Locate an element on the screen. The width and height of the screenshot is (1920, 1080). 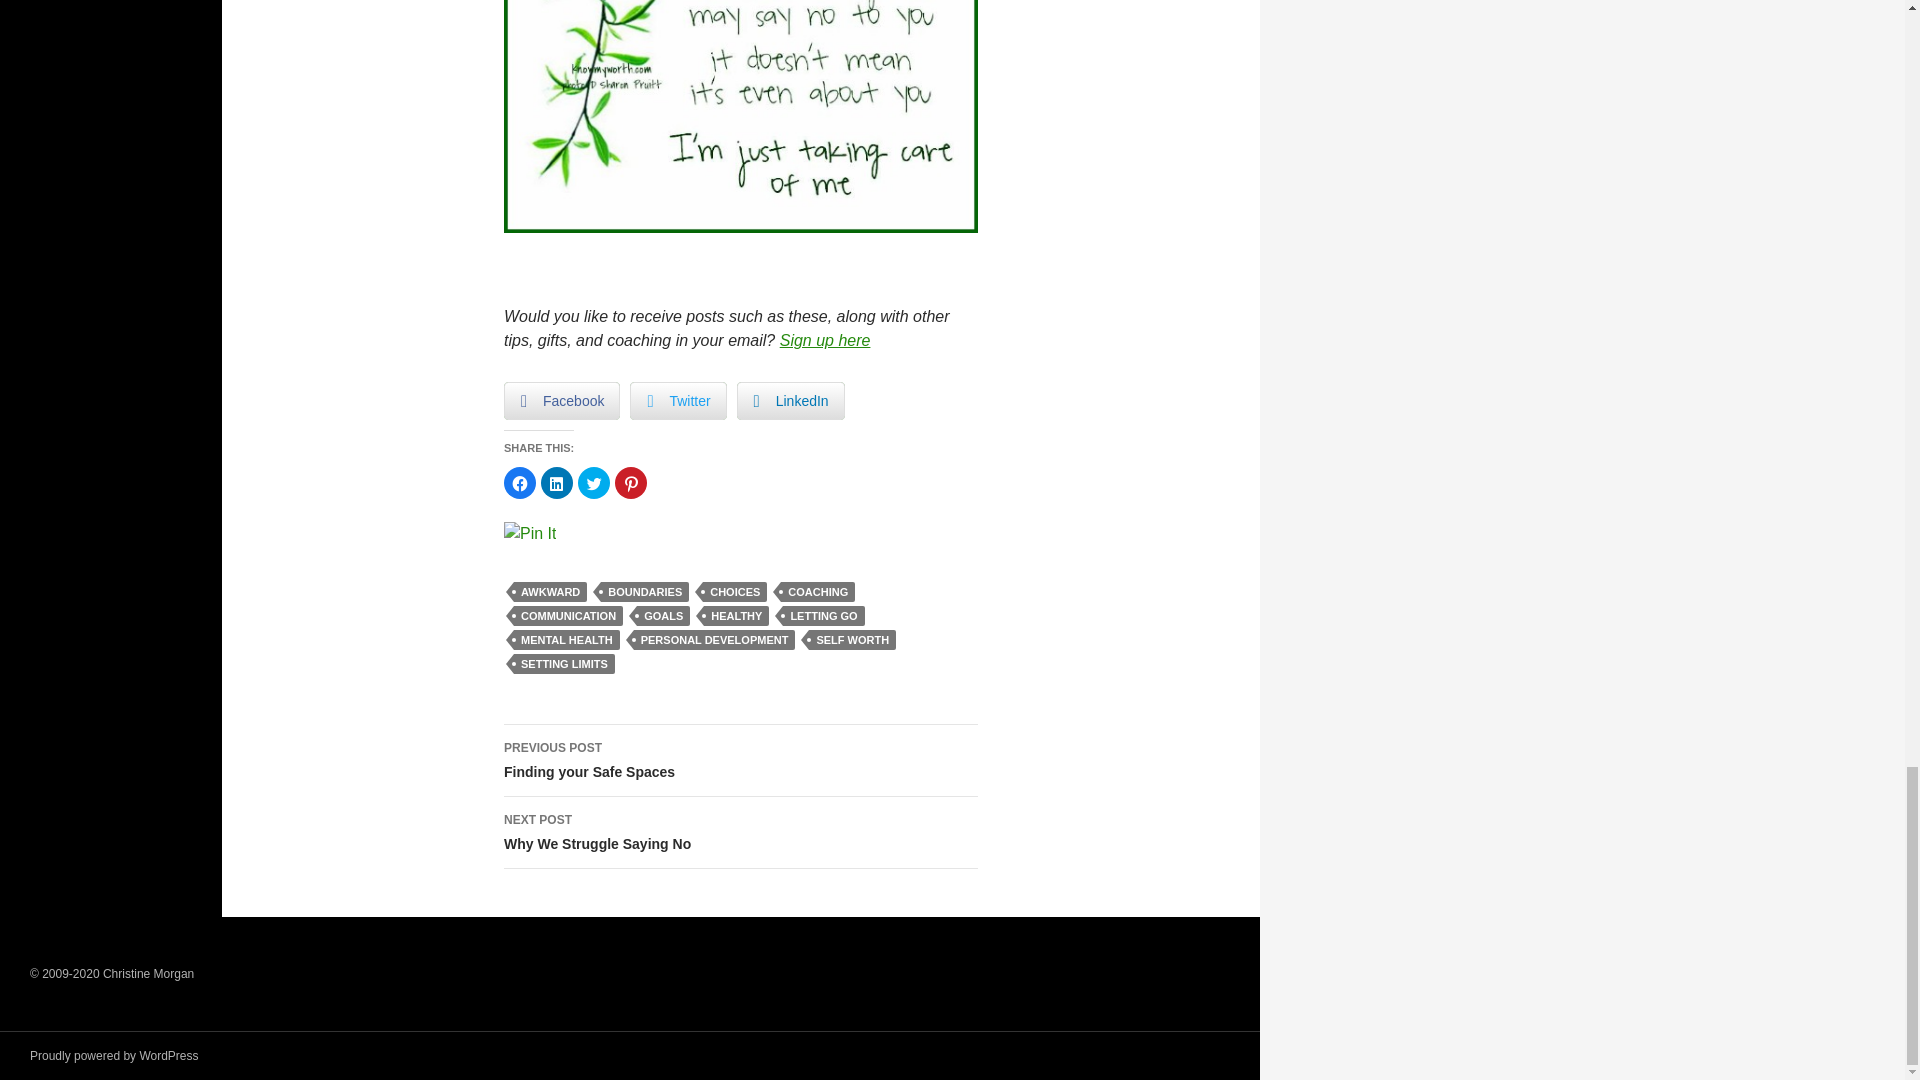
SETTING LIMITS is located at coordinates (564, 664).